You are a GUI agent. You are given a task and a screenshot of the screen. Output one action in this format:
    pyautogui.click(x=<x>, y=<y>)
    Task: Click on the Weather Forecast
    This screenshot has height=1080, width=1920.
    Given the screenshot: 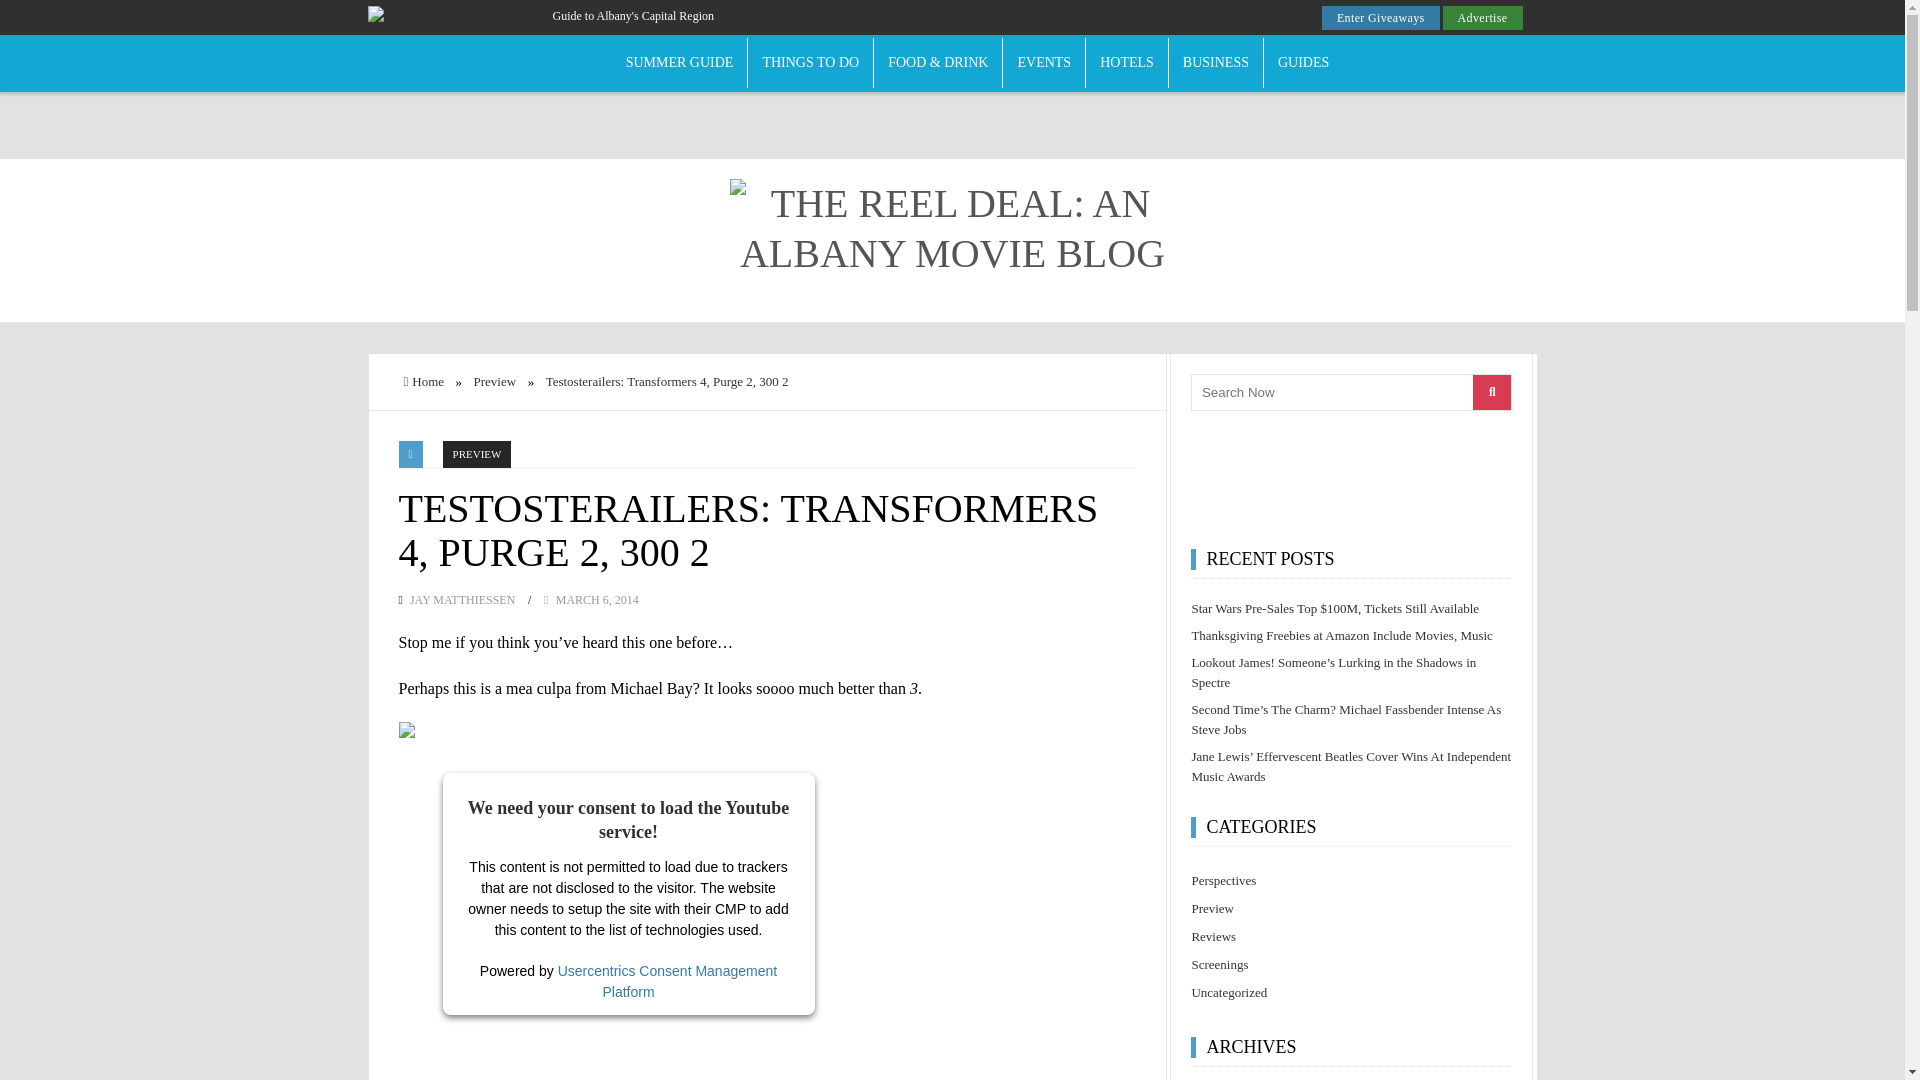 What is the action you would take?
    pyautogui.click(x=1000, y=18)
    